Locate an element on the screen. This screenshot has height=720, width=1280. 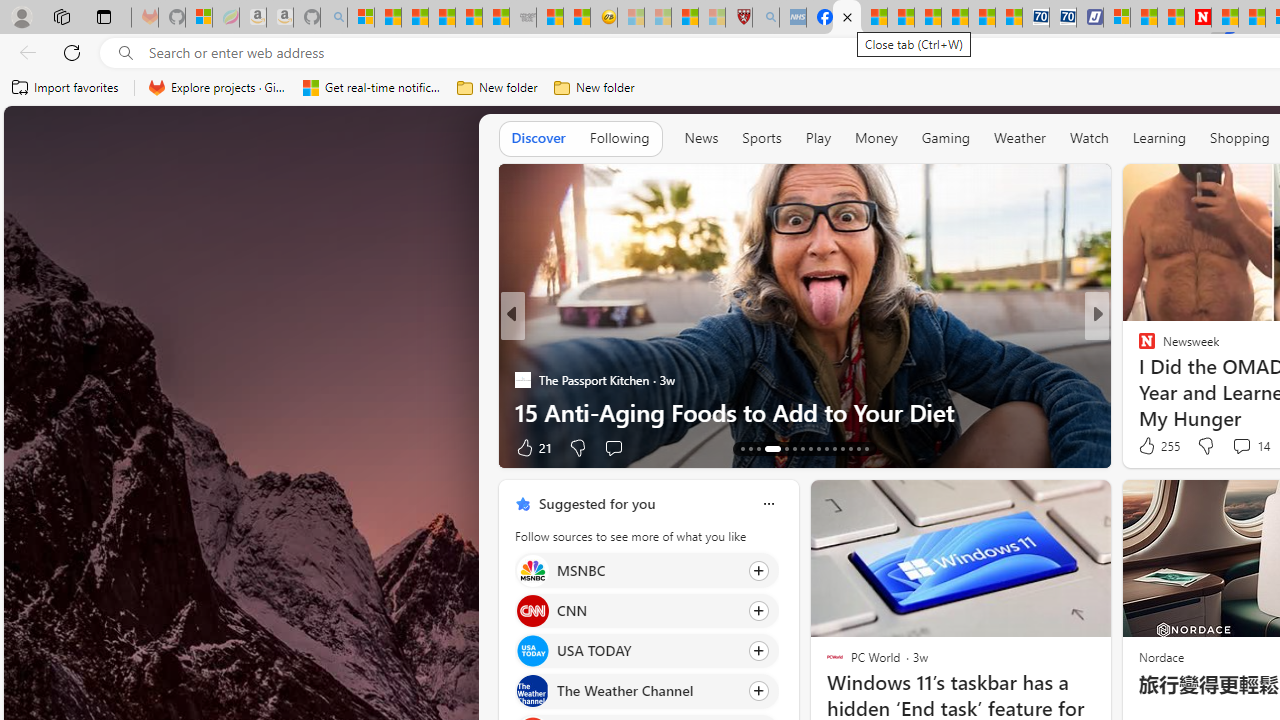
14 Common Myths Debunked By Scientific Facts is located at coordinates (1252, 18).